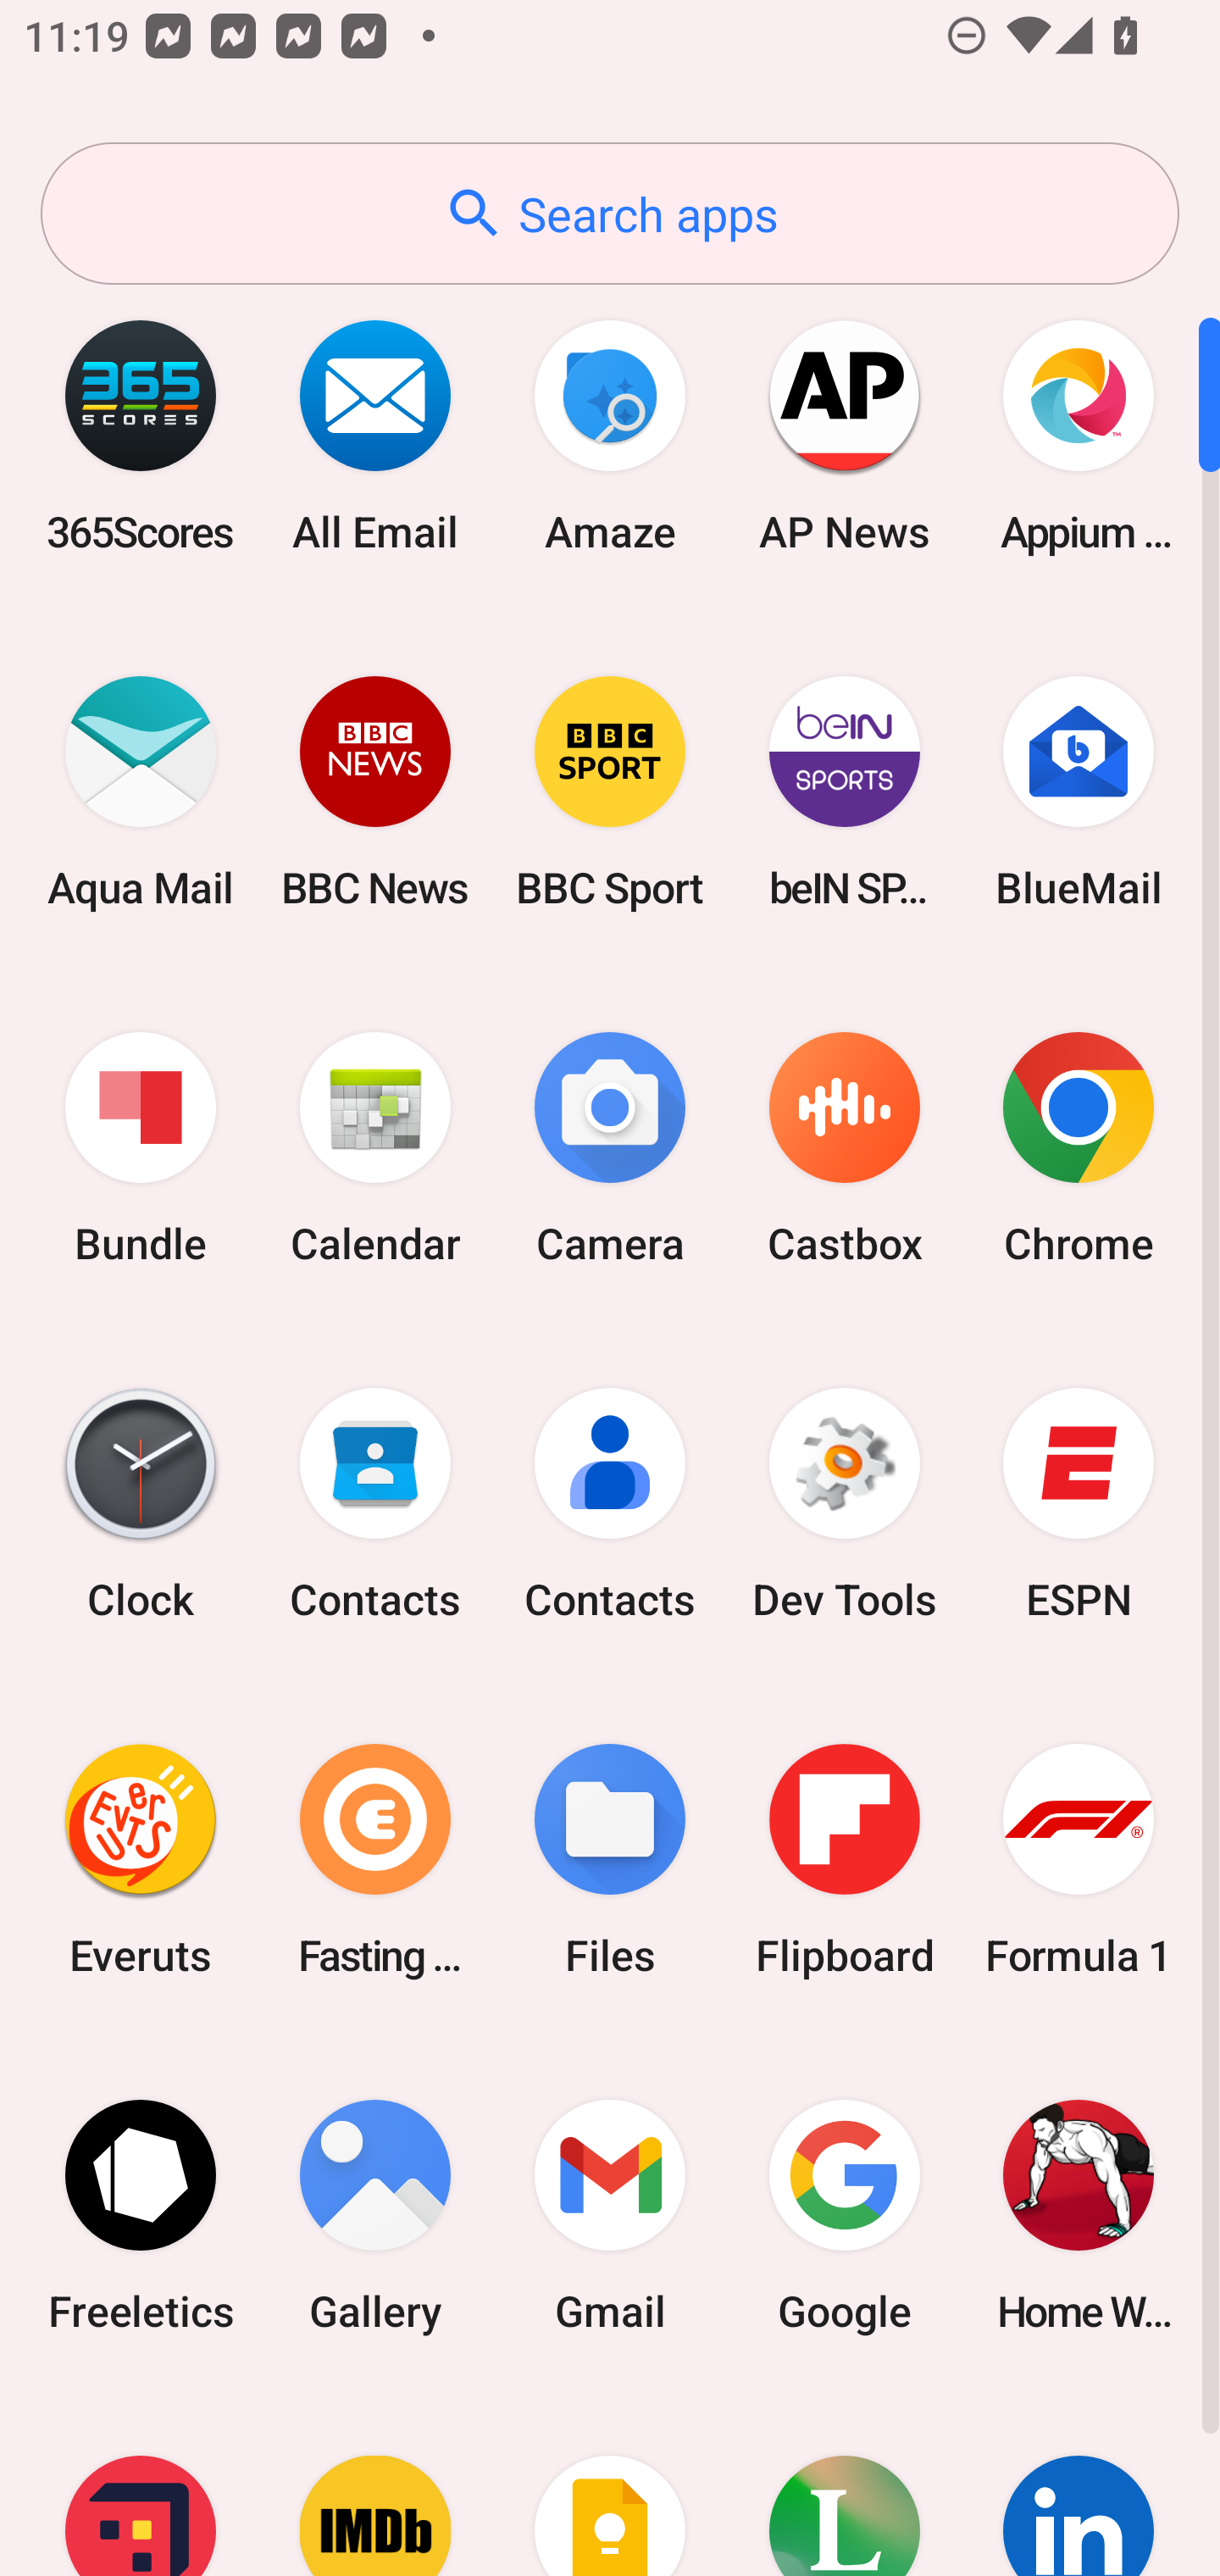  I want to click on Keep Notes, so click(610, 2484).